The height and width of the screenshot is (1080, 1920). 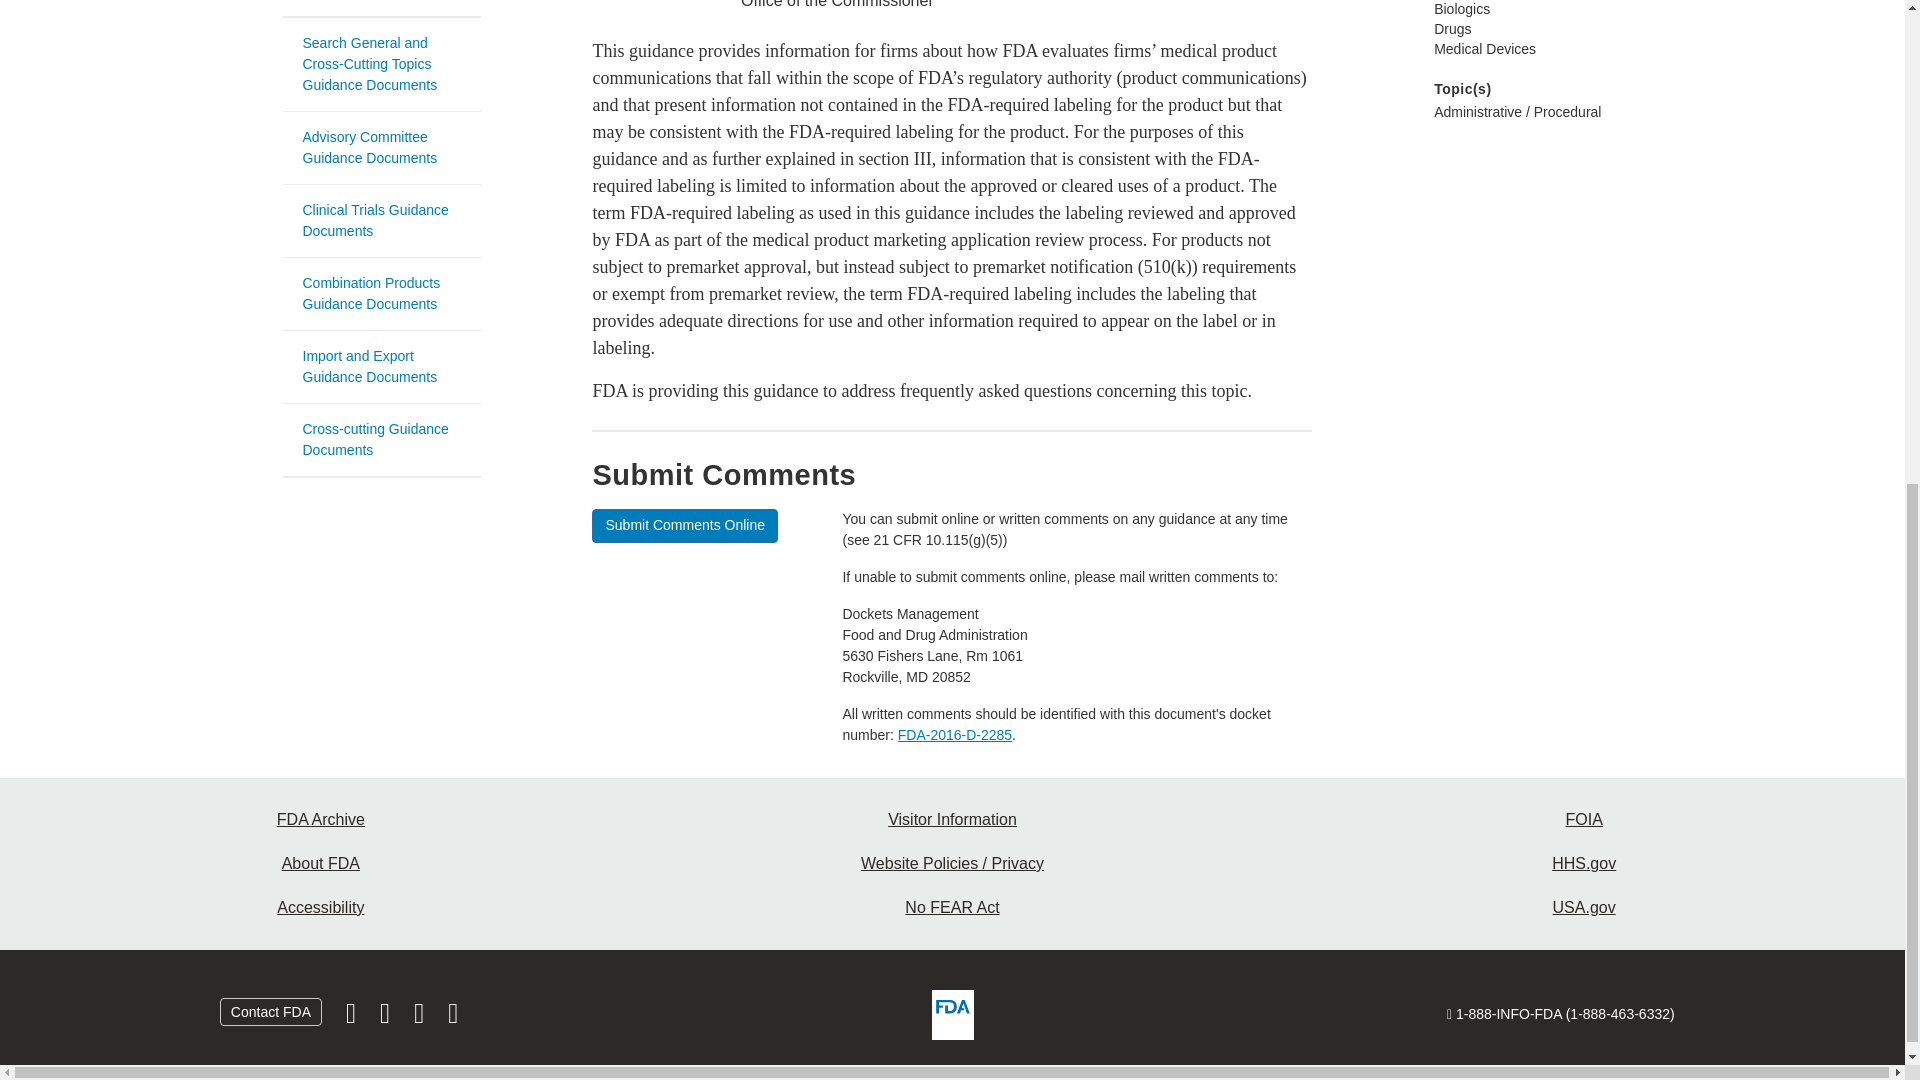 What do you see at coordinates (1584, 820) in the screenshot?
I see `Freedom of Information Act` at bounding box center [1584, 820].